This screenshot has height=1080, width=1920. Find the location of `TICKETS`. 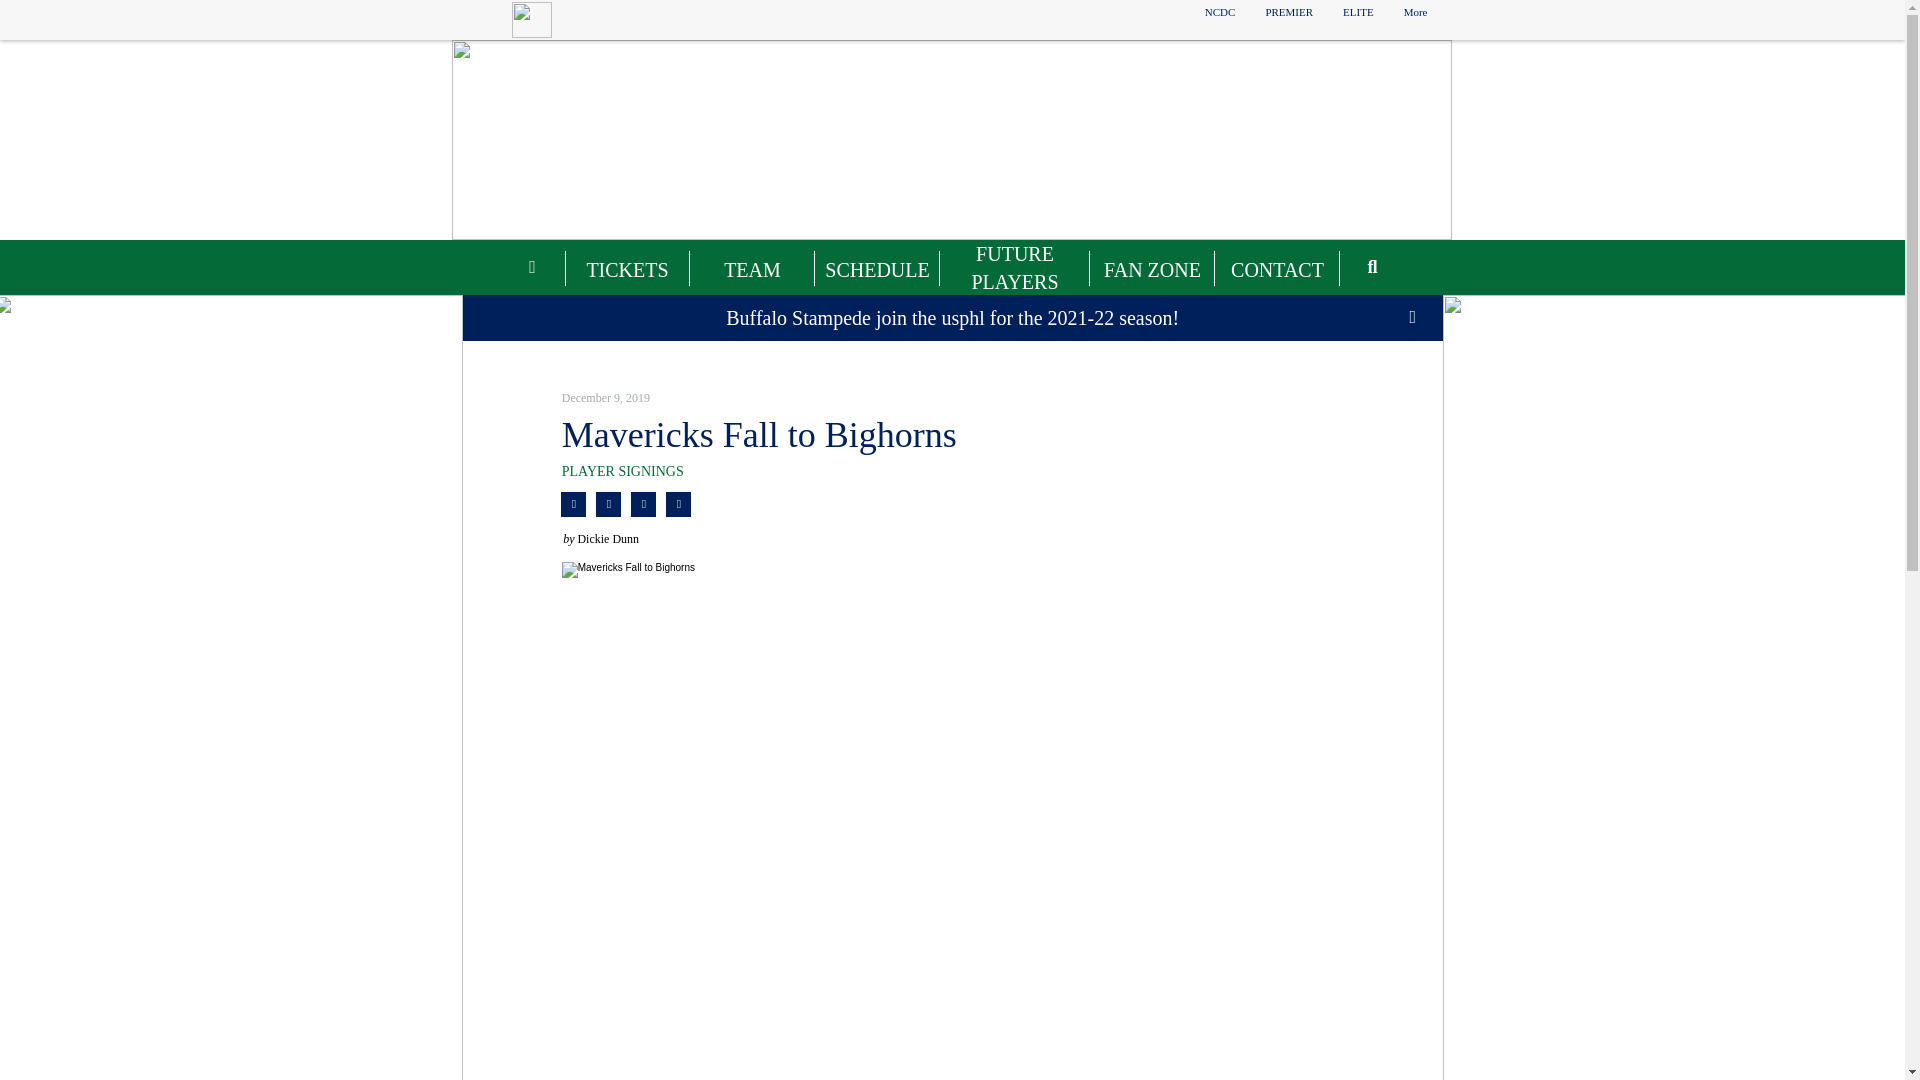

TICKETS is located at coordinates (626, 270).